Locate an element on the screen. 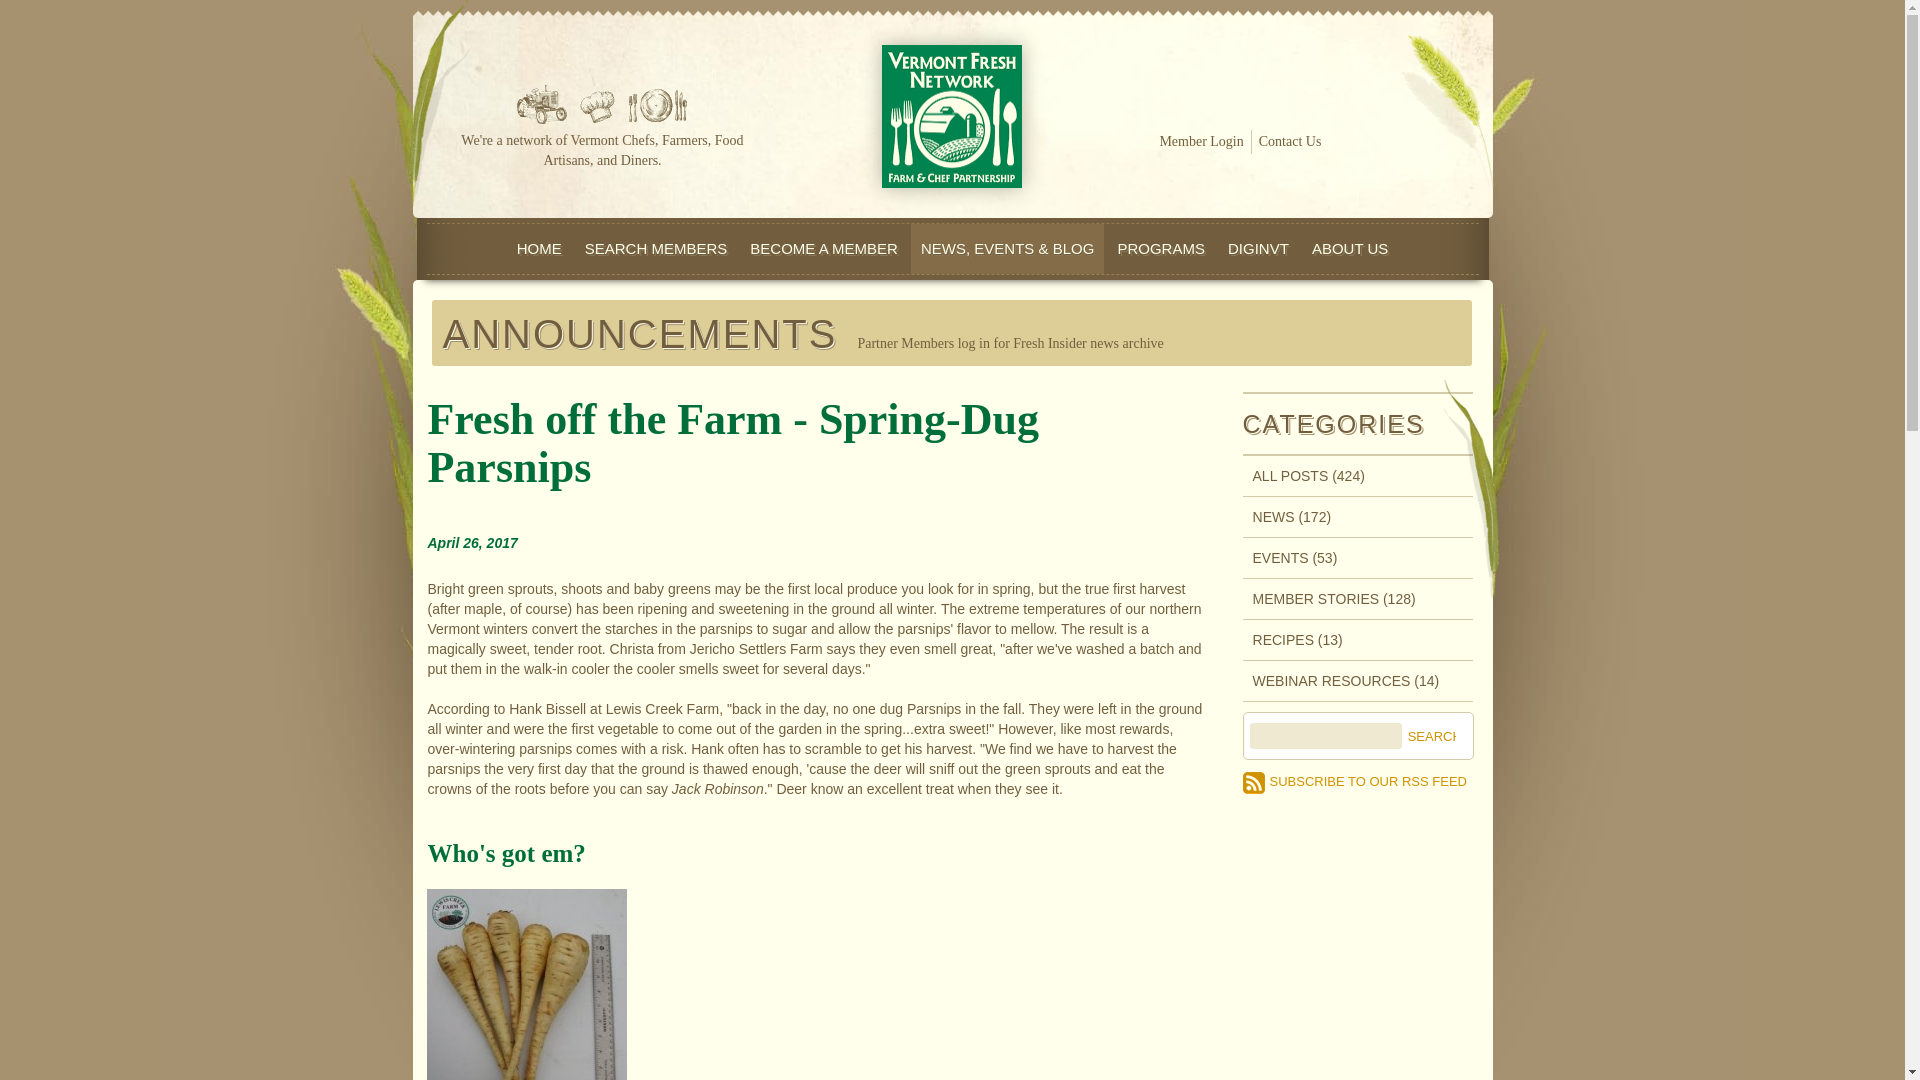  Member Login is located at coordinates (1200, 142).